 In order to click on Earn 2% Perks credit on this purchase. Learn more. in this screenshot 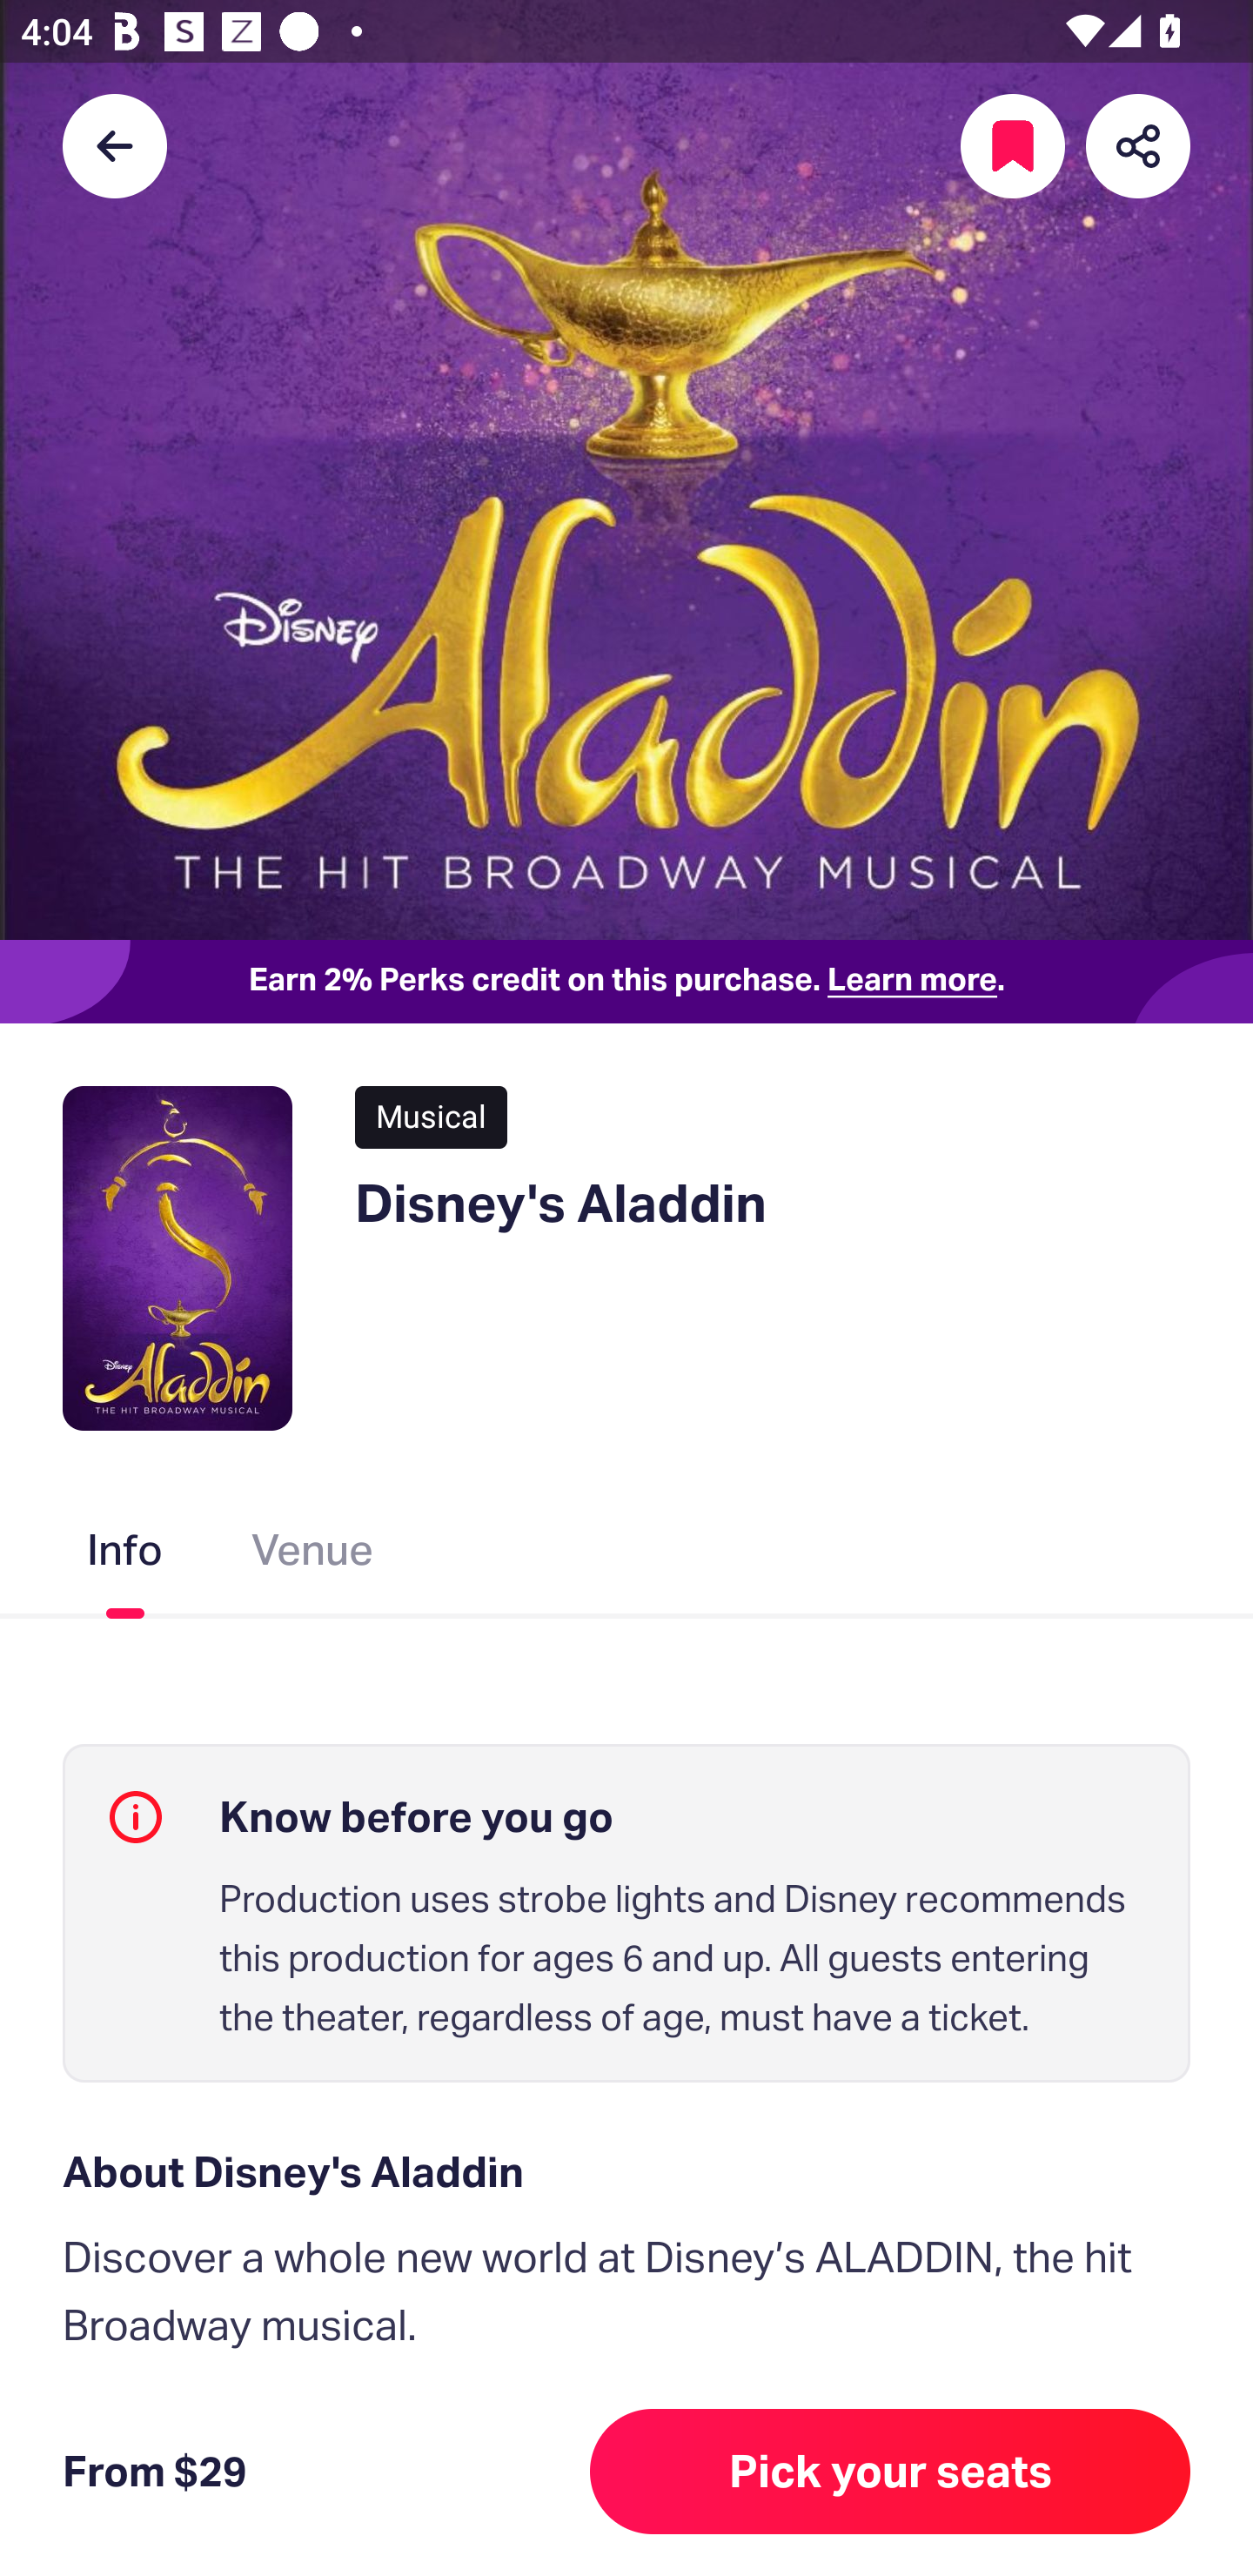, I will do `click(626, 982)`.